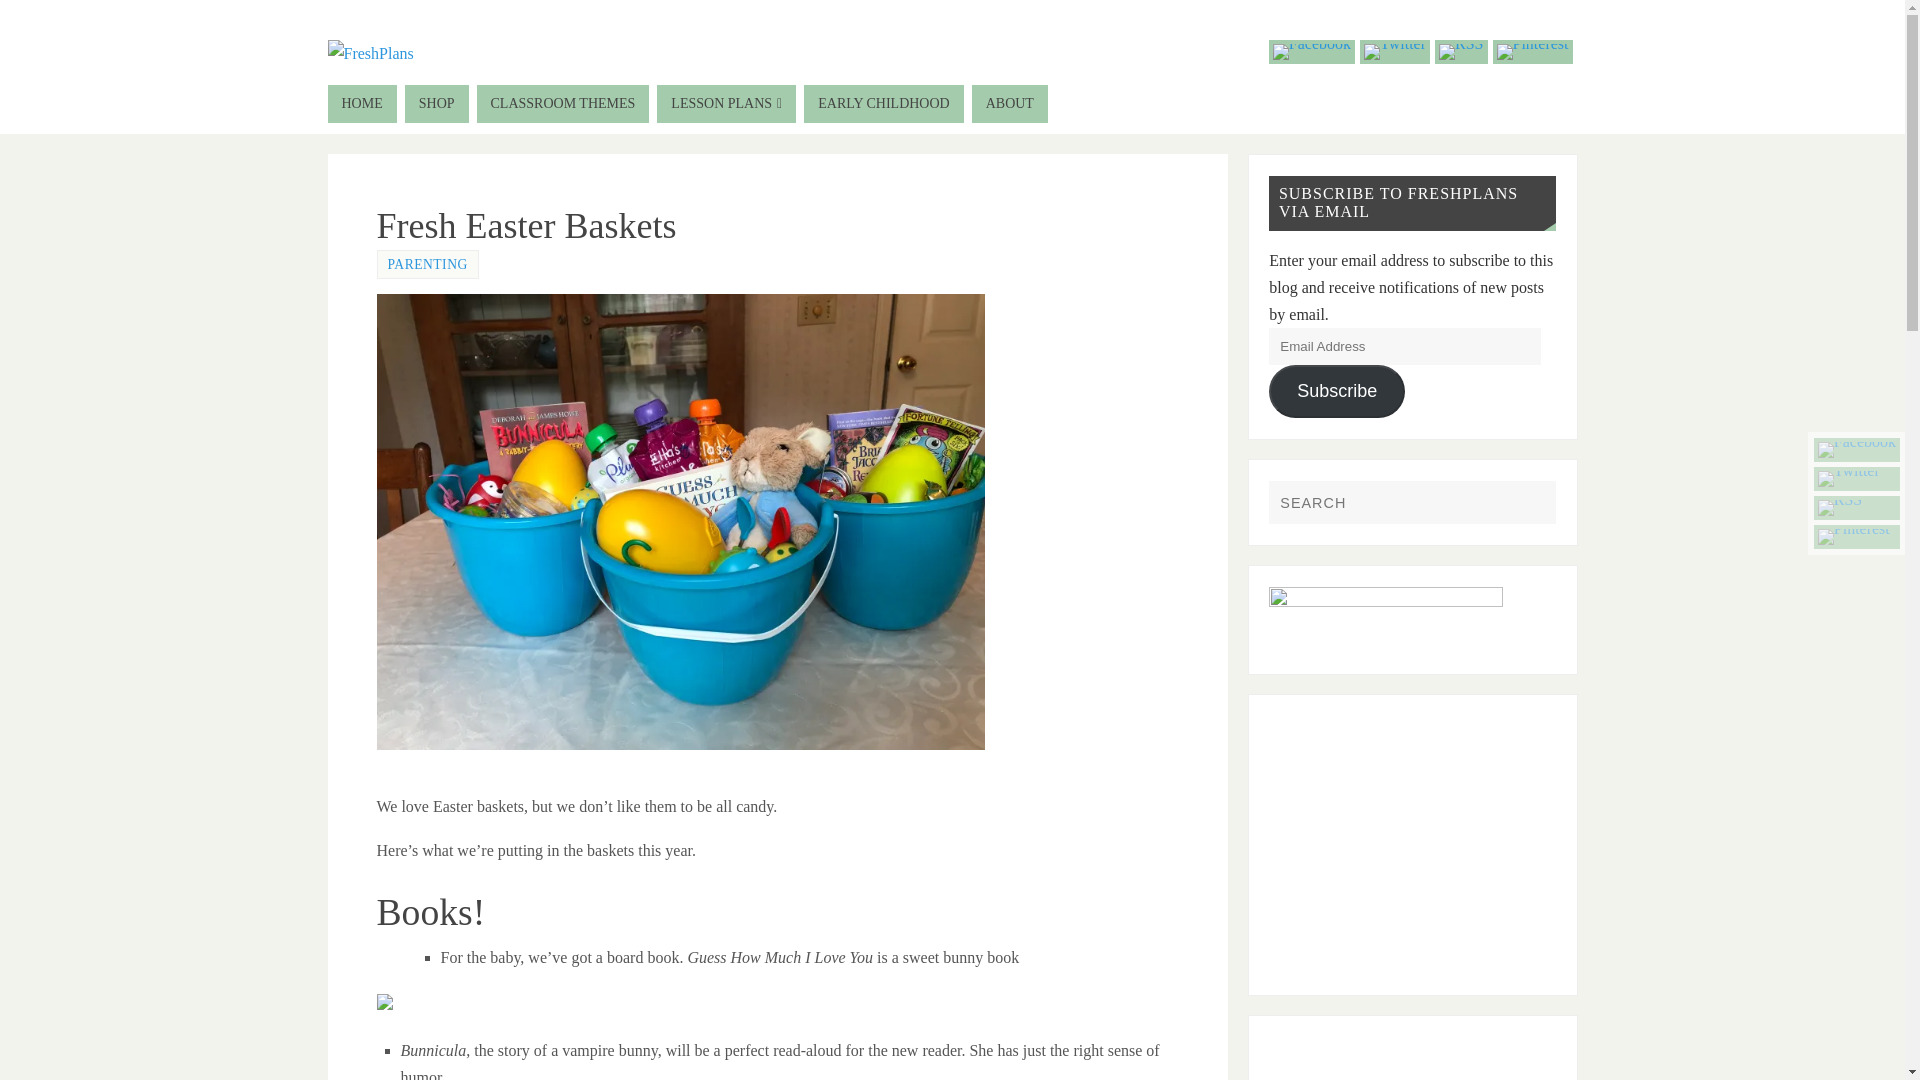 This screenshot has width=1920, height=1080. Describe the element at coordinates (1857, 536) in the screenshot. I see `Pinterest` at that location.